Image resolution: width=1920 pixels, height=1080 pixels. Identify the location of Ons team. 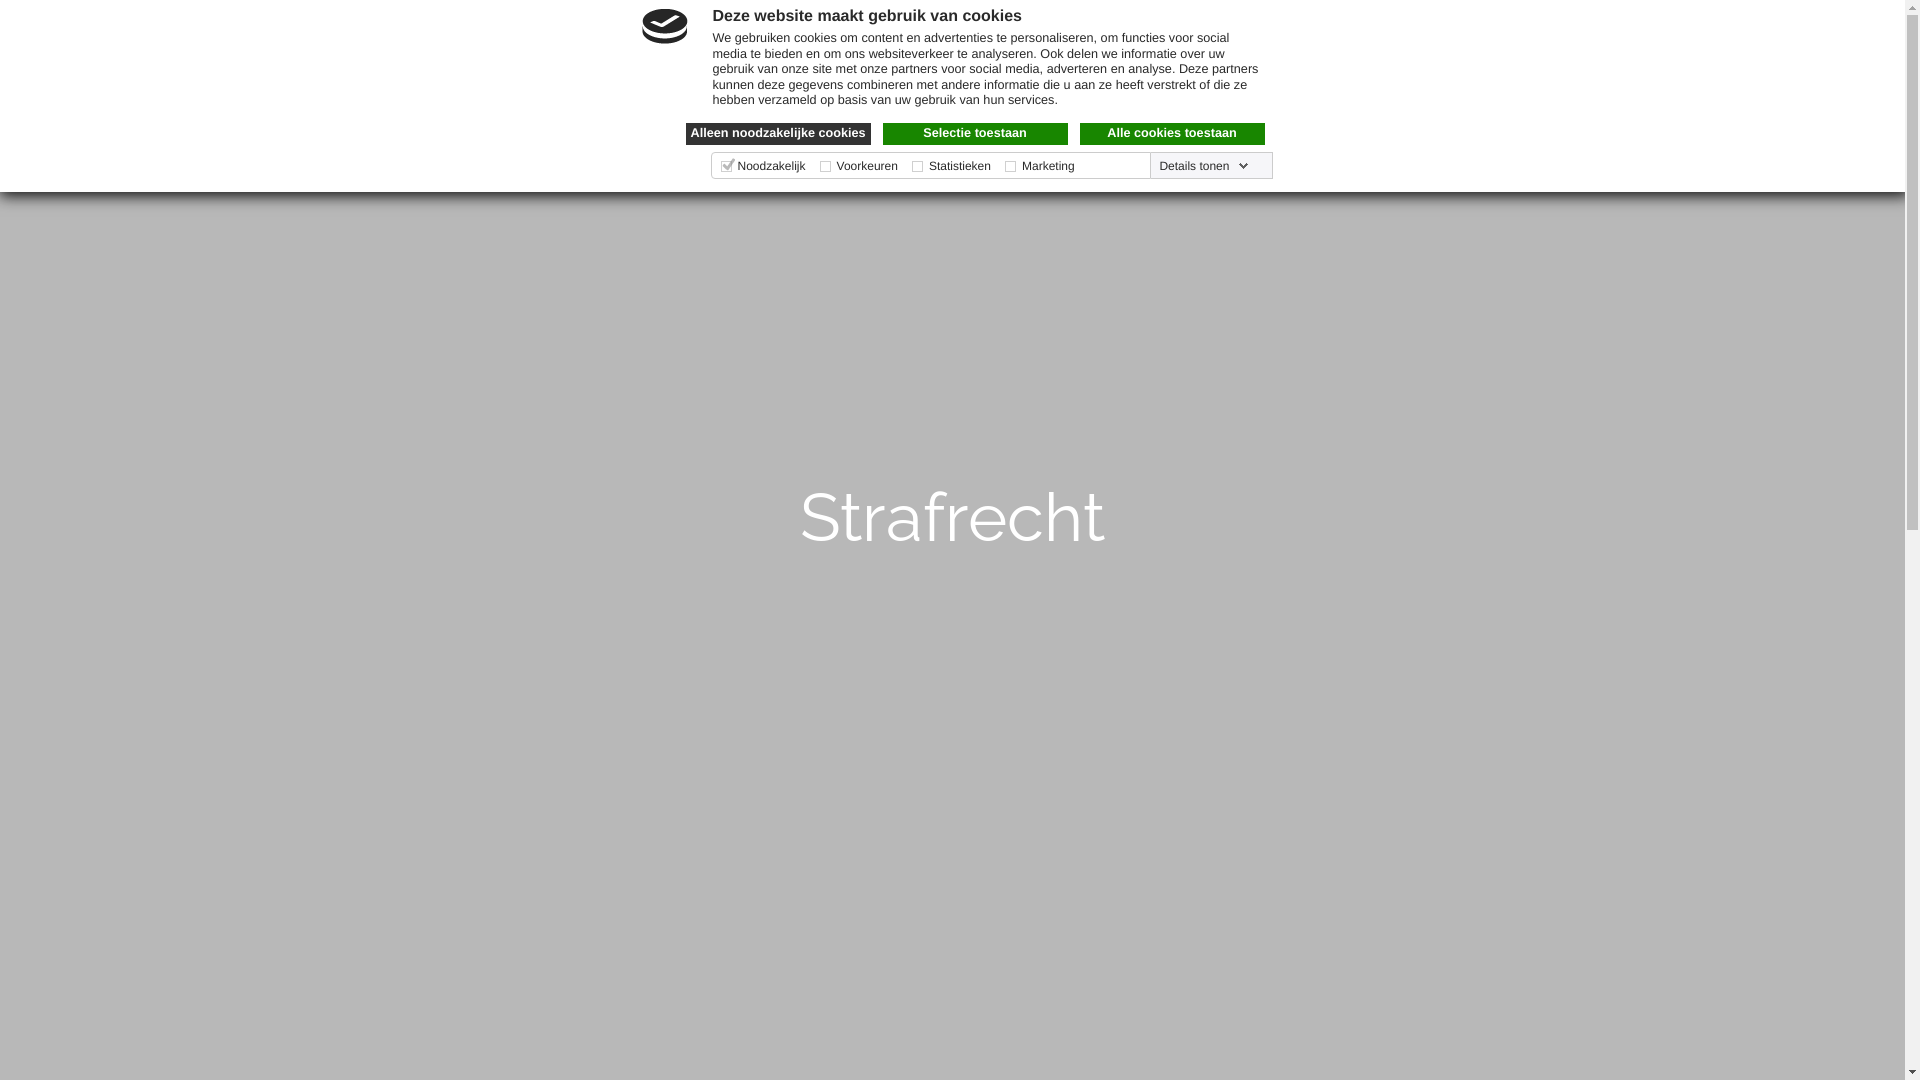
(1026, 34).